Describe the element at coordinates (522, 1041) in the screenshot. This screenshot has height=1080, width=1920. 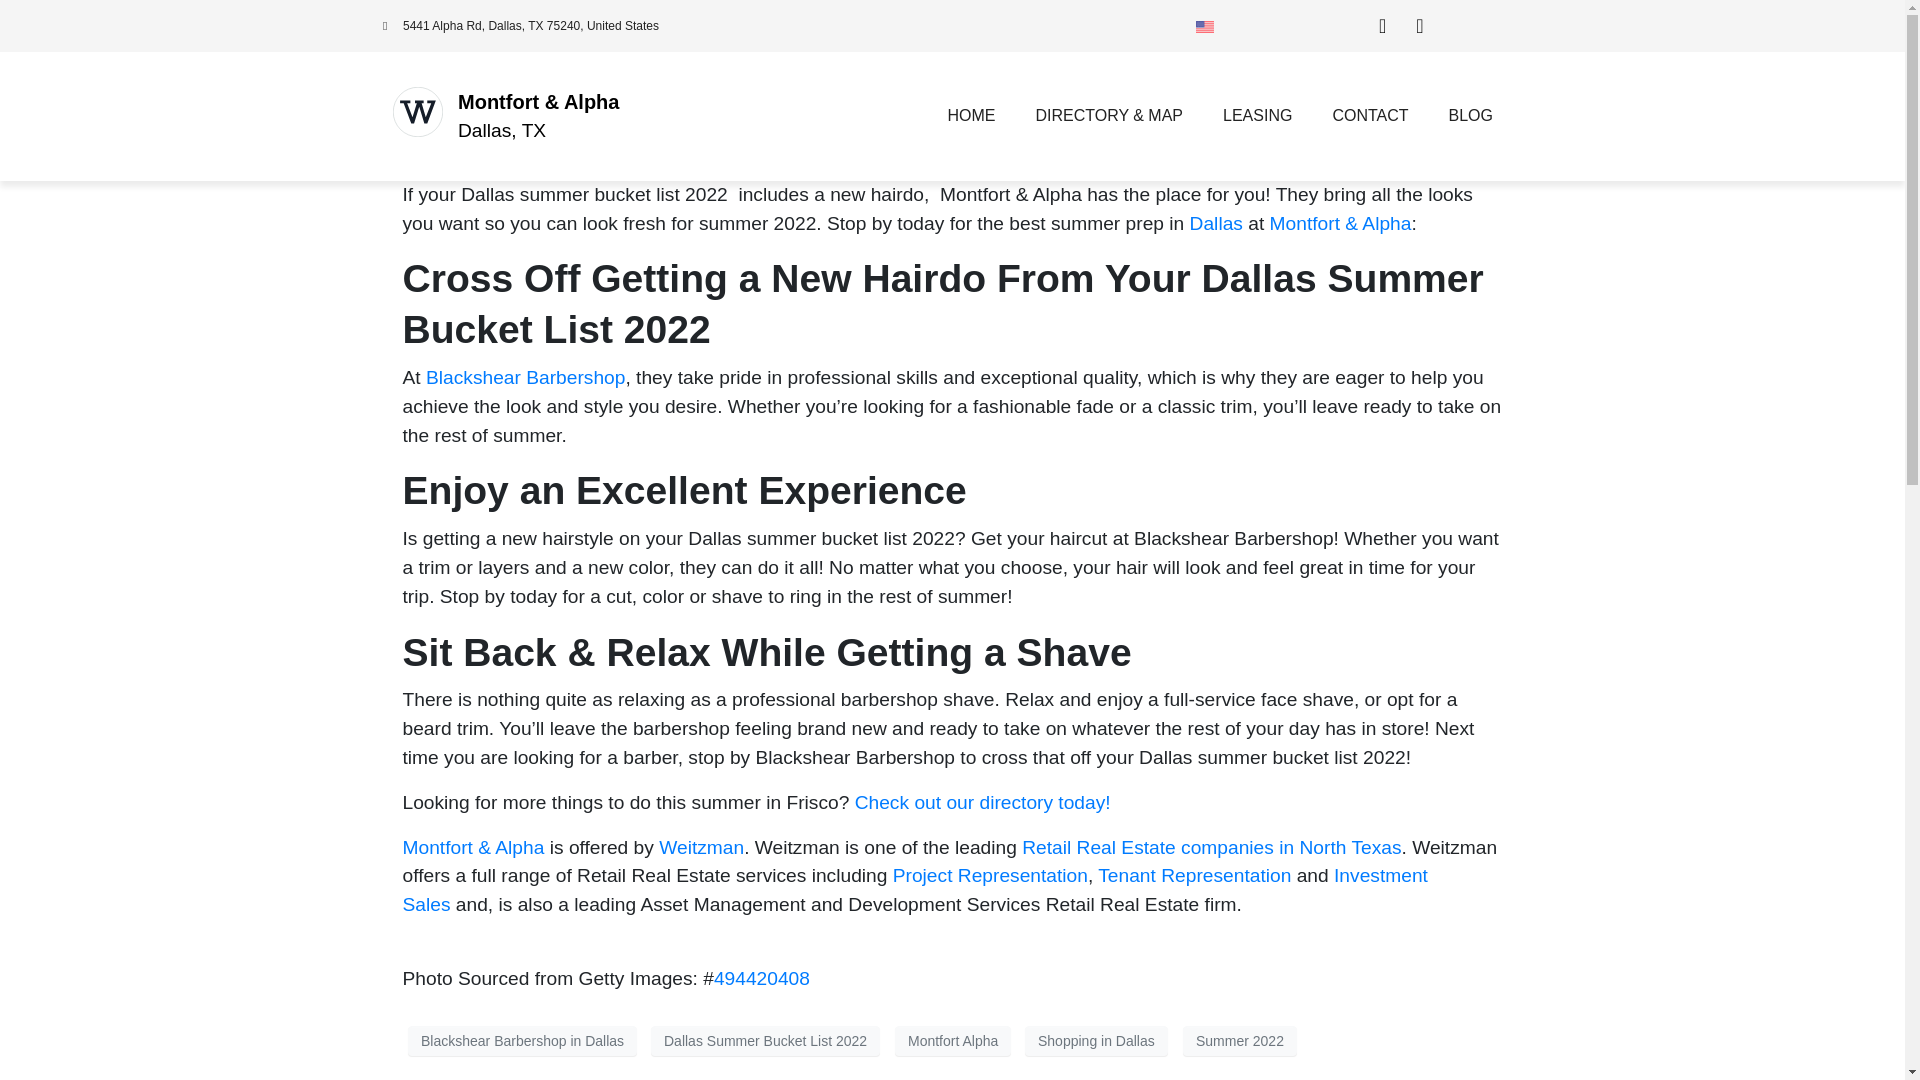
I see `Blackshear Barbershop in Dallas` at that location.